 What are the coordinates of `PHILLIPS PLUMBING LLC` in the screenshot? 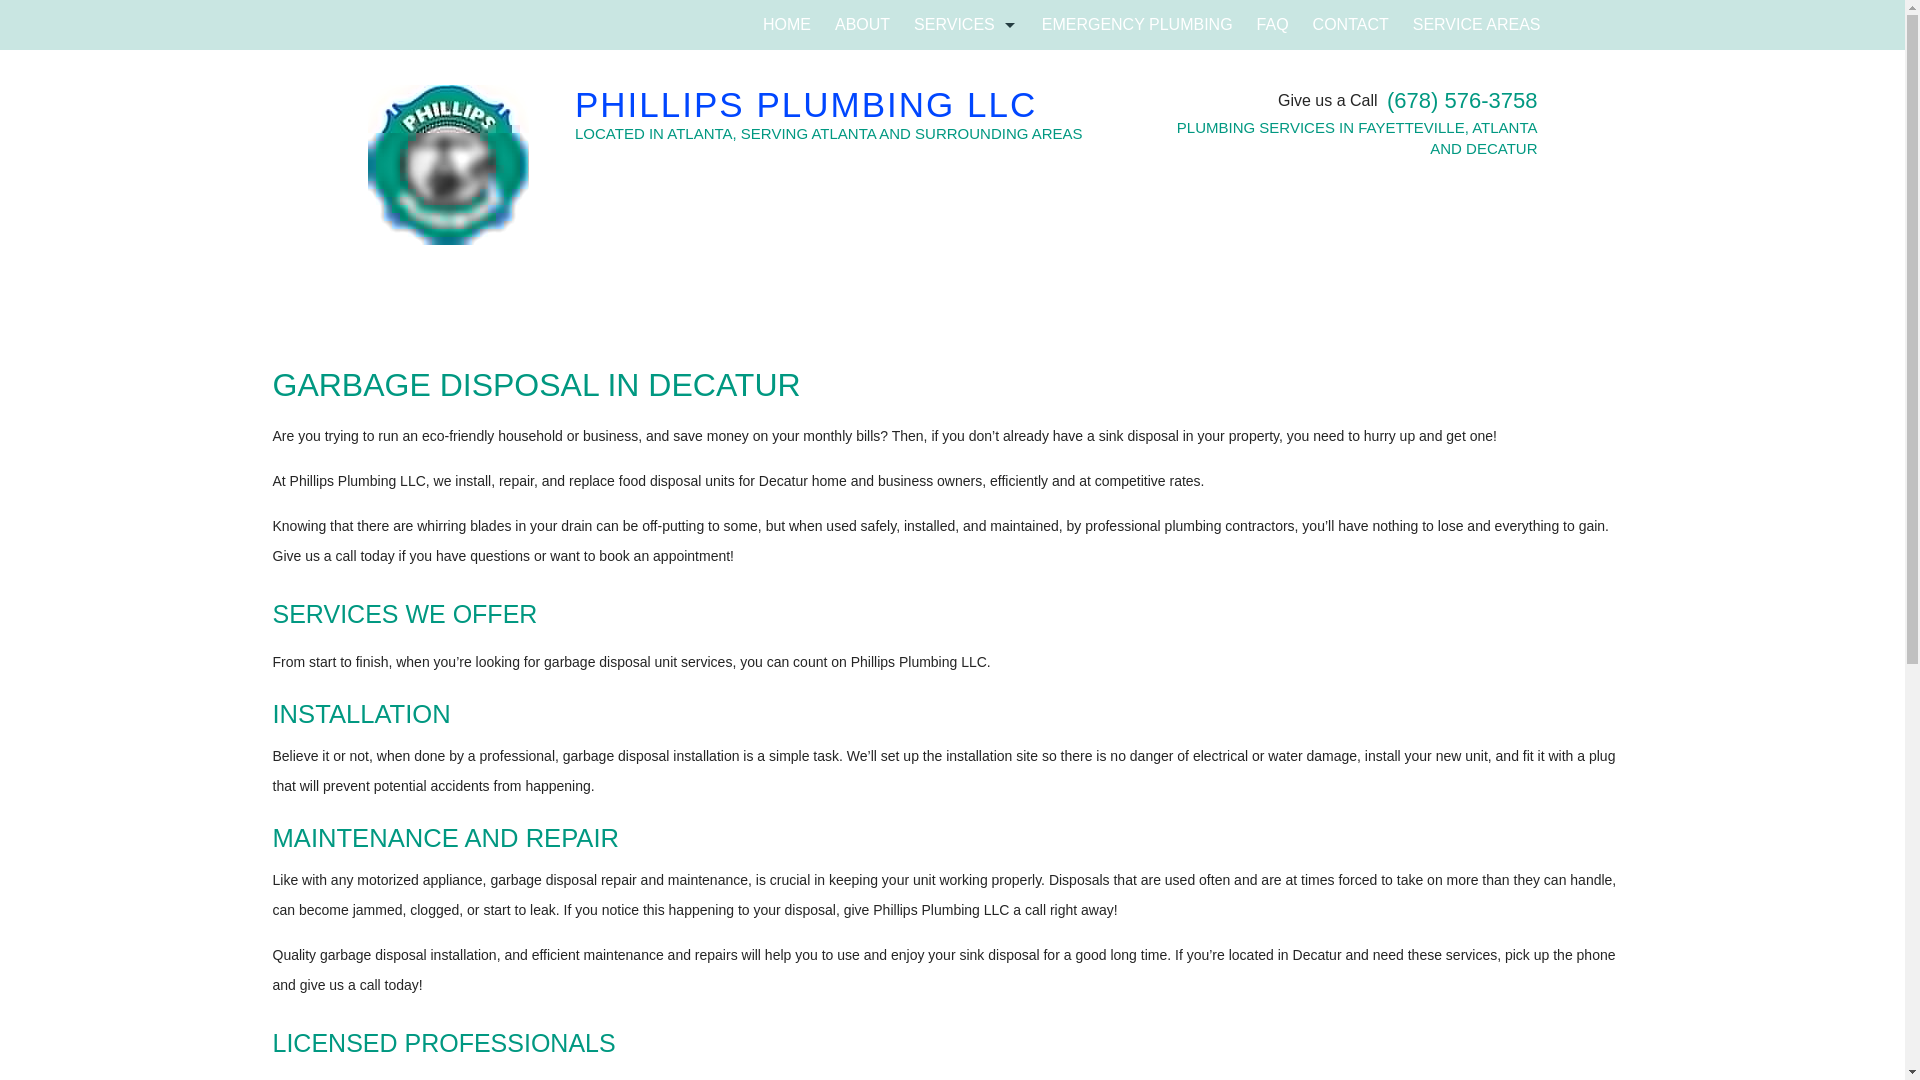 It's located at (848, 105).